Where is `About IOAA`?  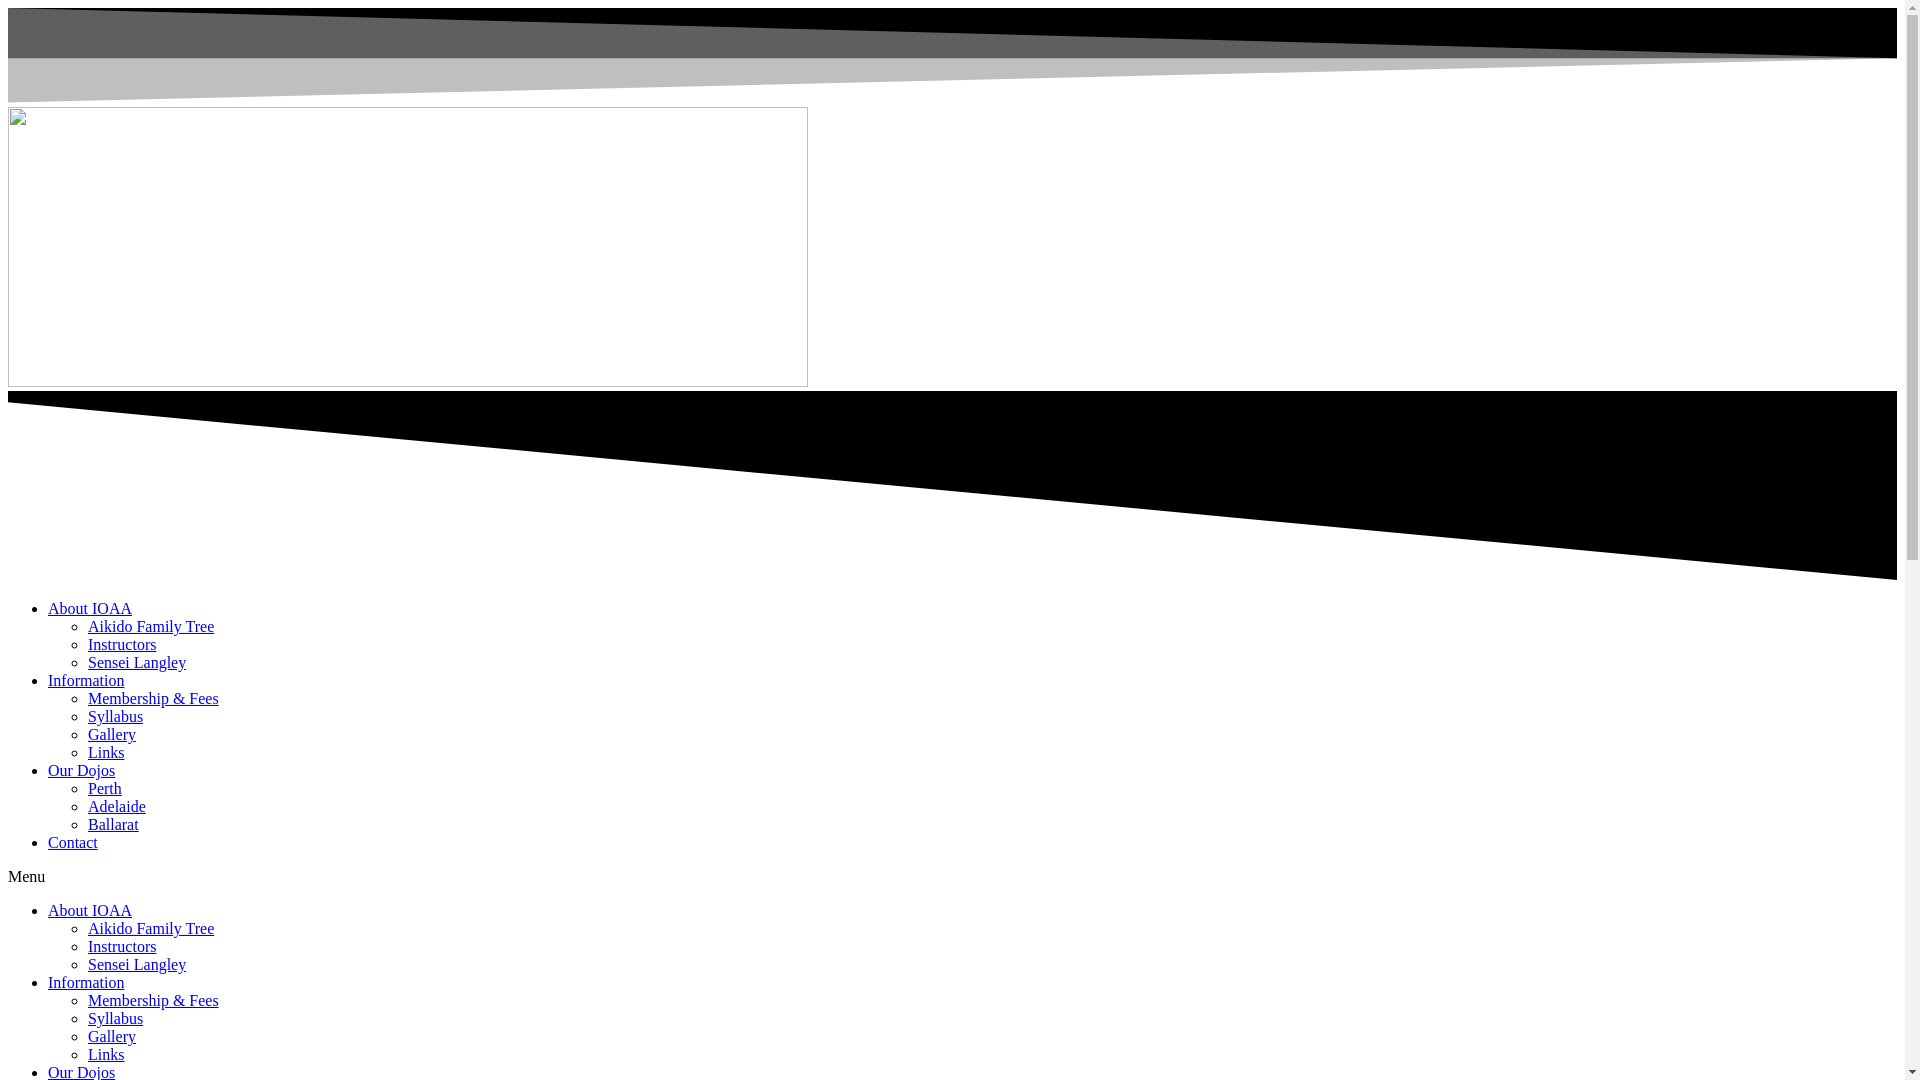
About IOAA is located at coordinates (90, 910).